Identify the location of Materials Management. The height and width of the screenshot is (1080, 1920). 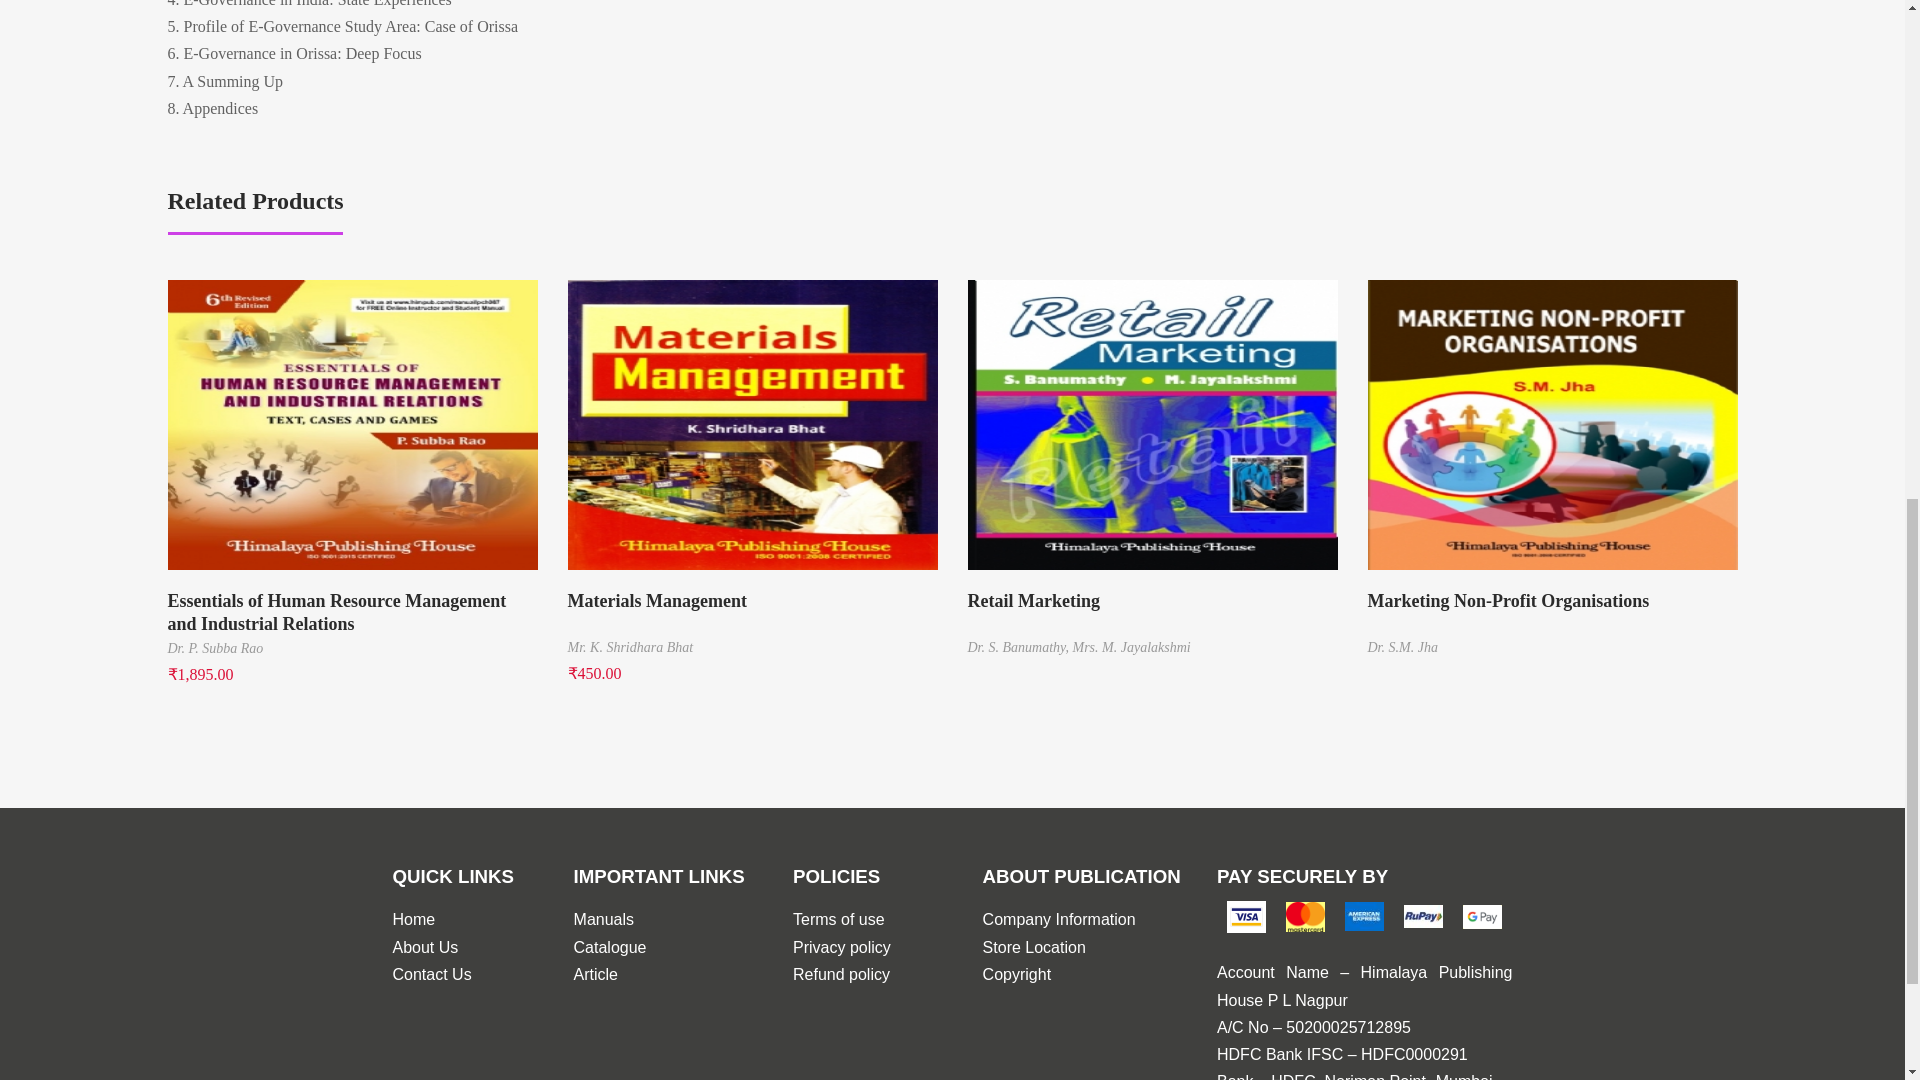
(753, 612).